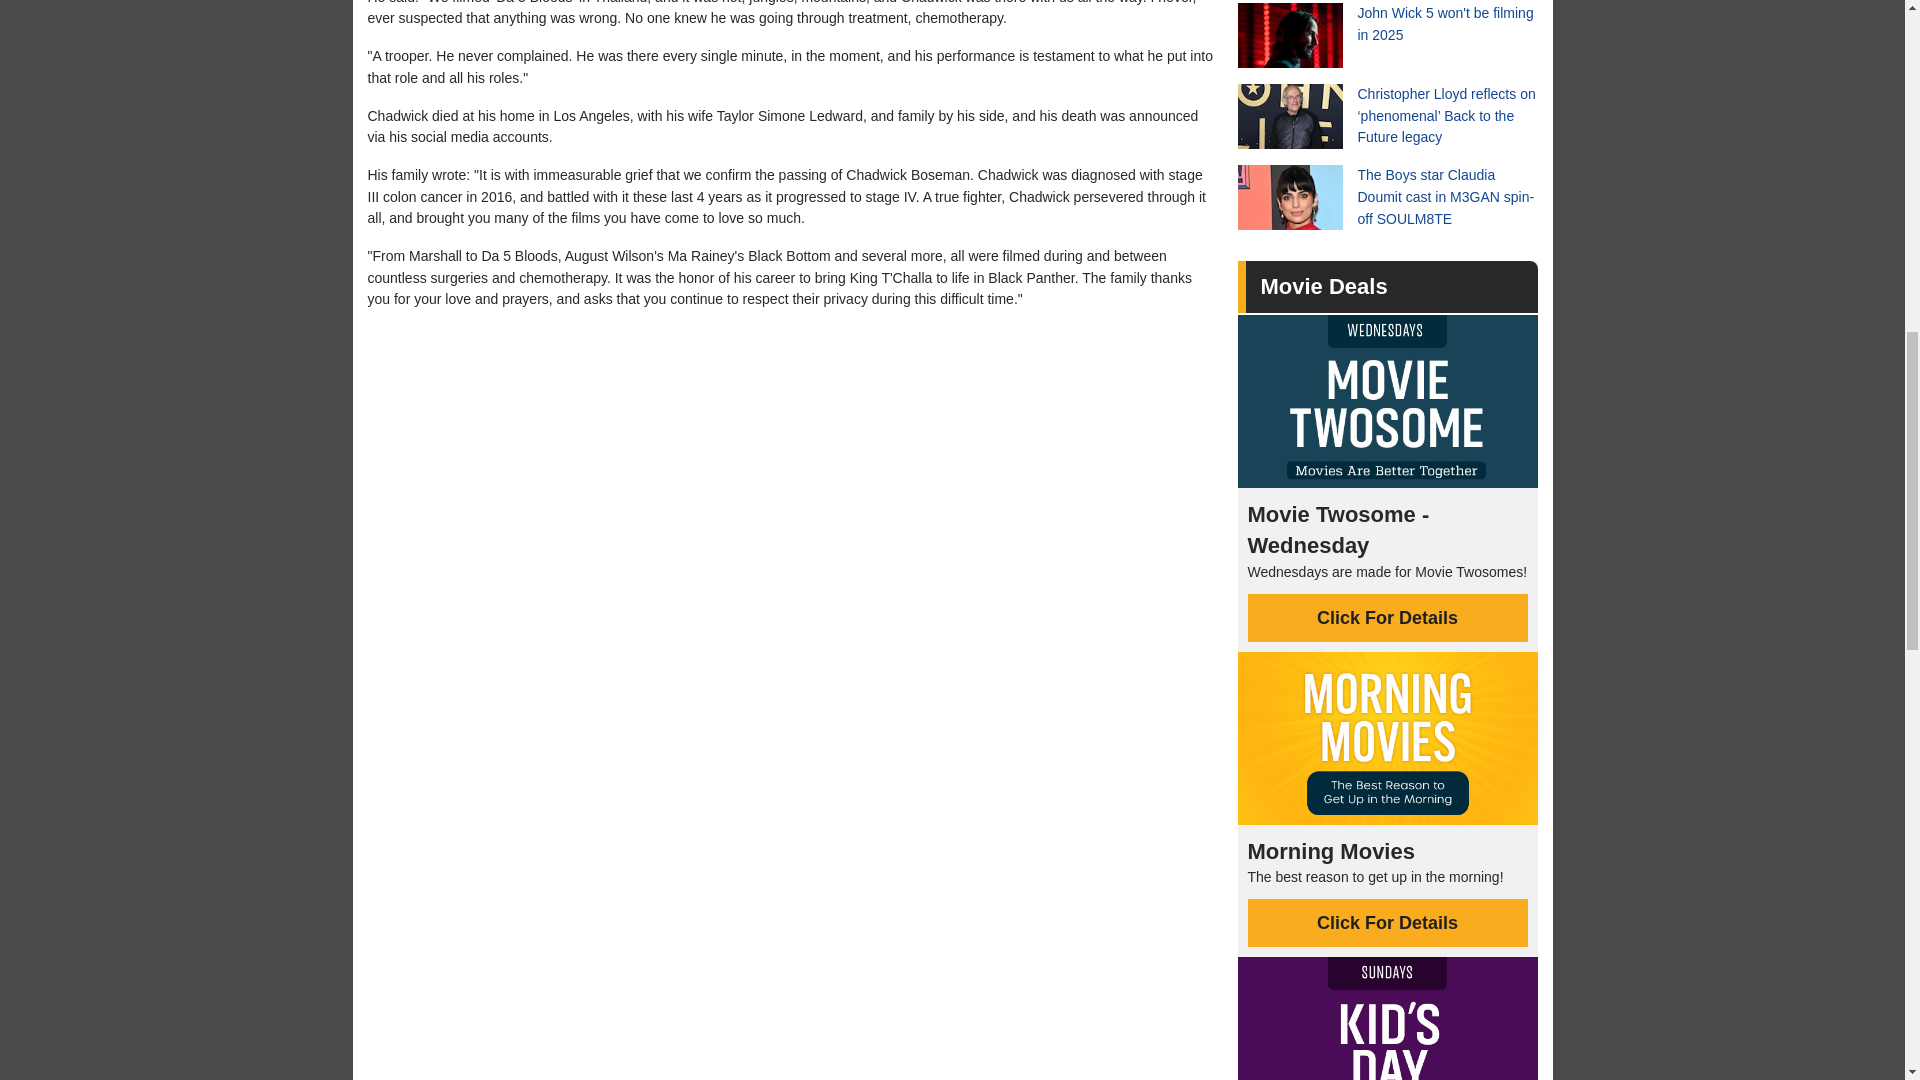 The image size is (1920, 1080). What do you see at coordinates (1388, 36) in the screenshot?
I see `John Wick 5 won't be filming in 2025` at bounding box center [1388, 36].